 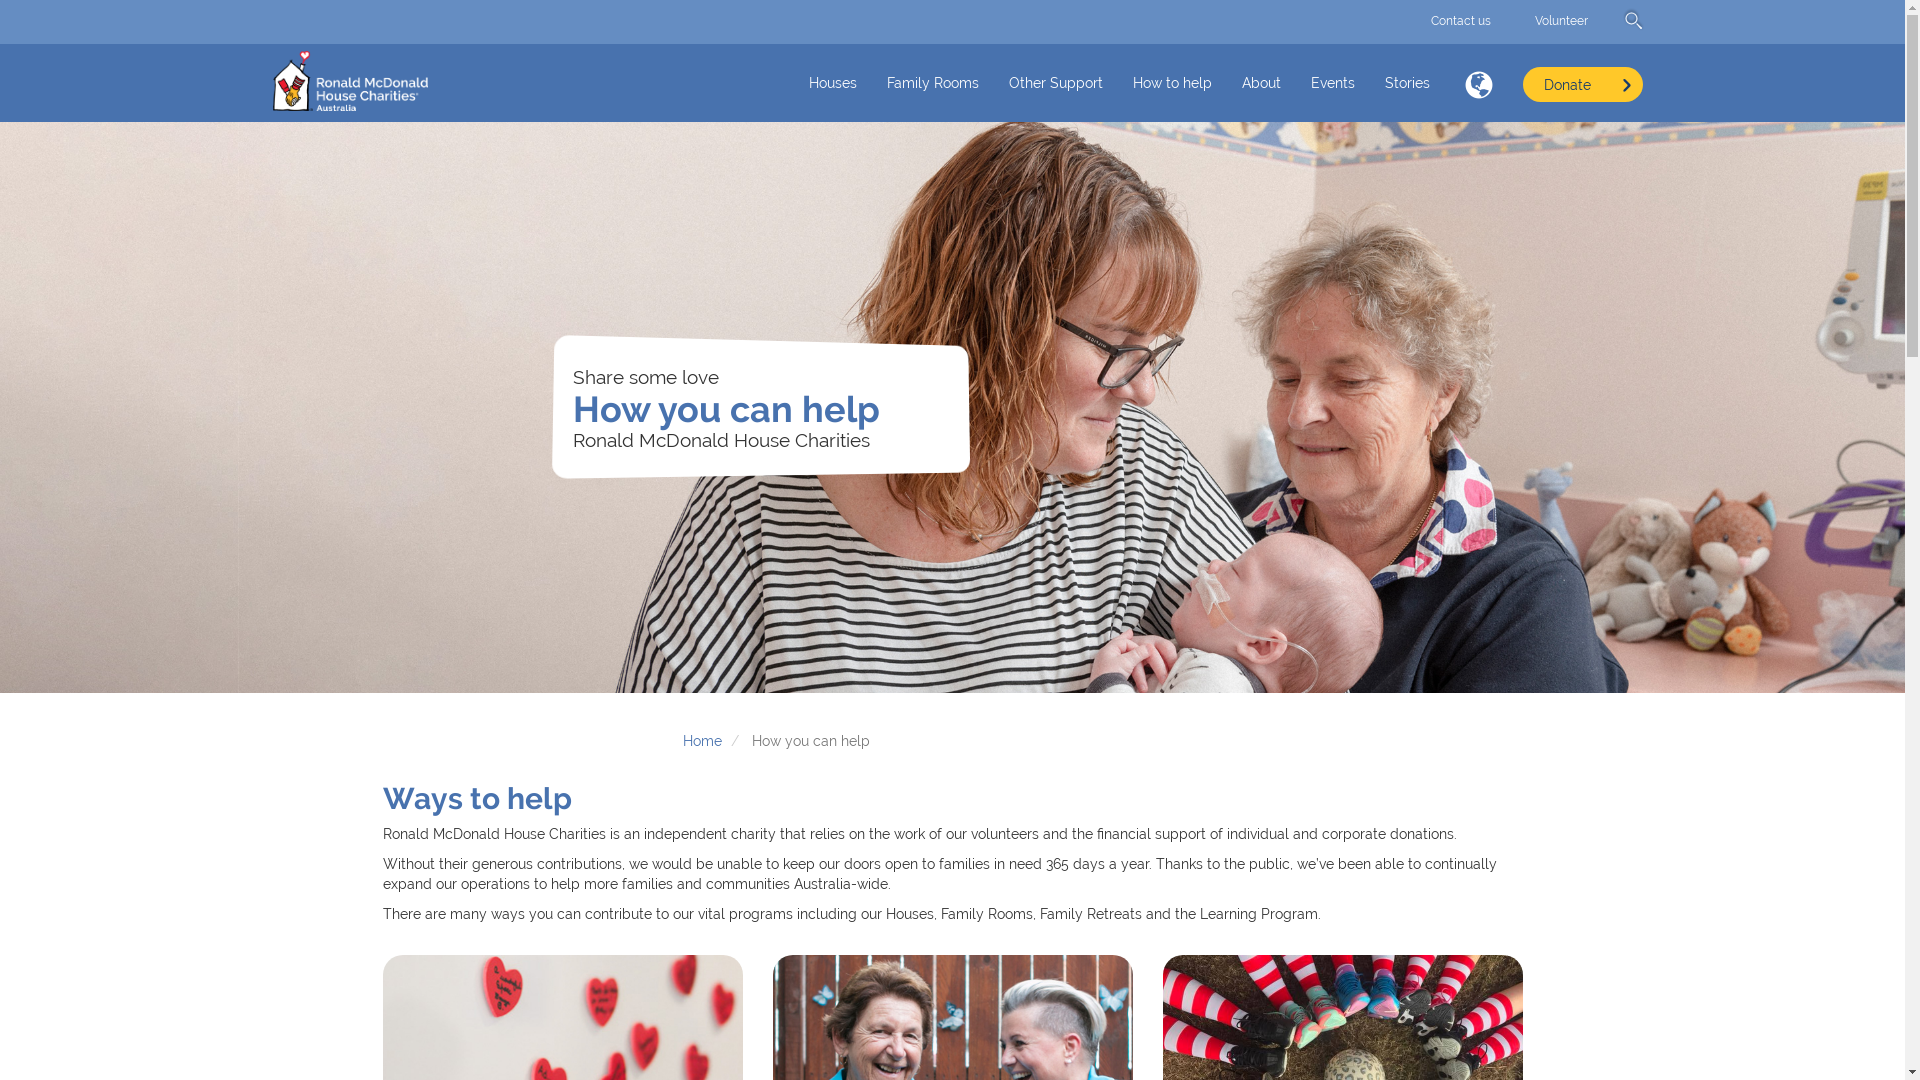 What do you see at coordinates (1056, 84) in the screenshot?
I see `Other Support` at bounding box center [1056, 84].